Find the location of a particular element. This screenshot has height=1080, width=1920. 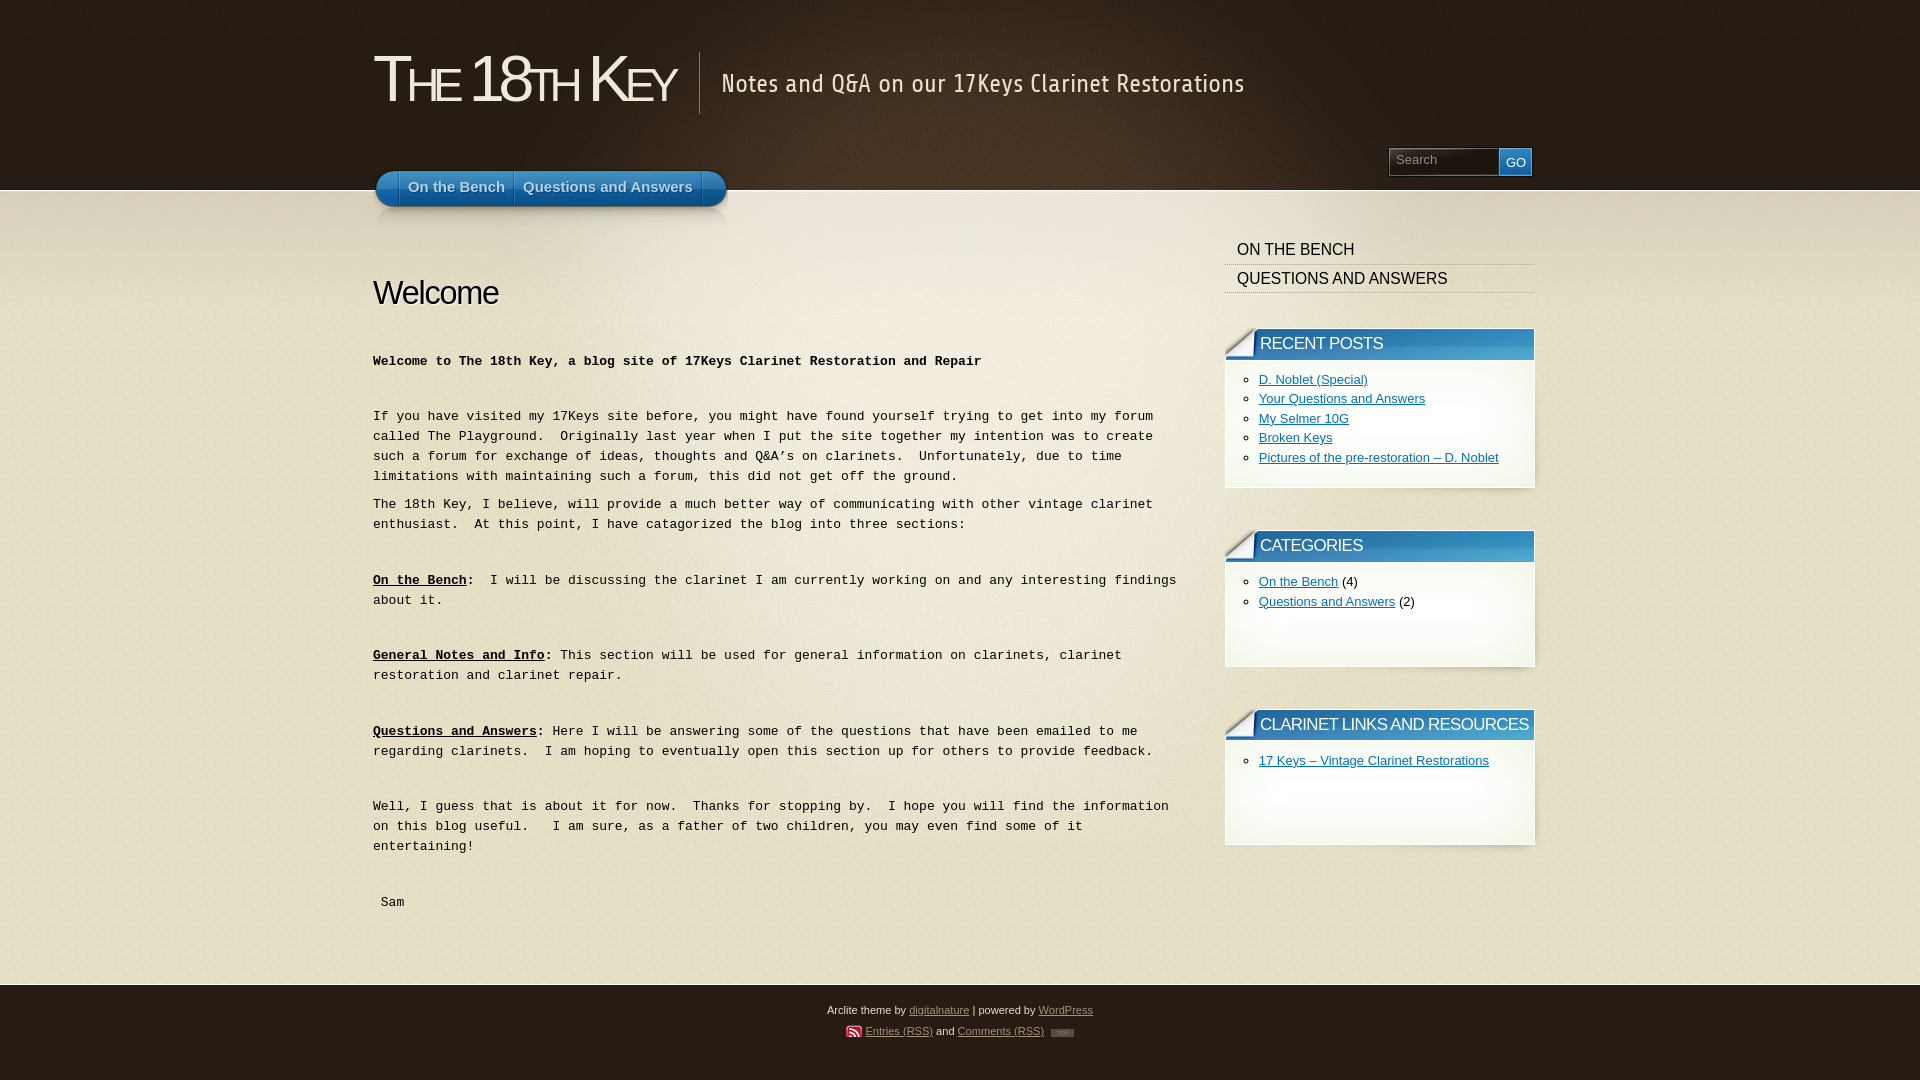

Comments (RSS) is located at coordinates (1002, 1031).